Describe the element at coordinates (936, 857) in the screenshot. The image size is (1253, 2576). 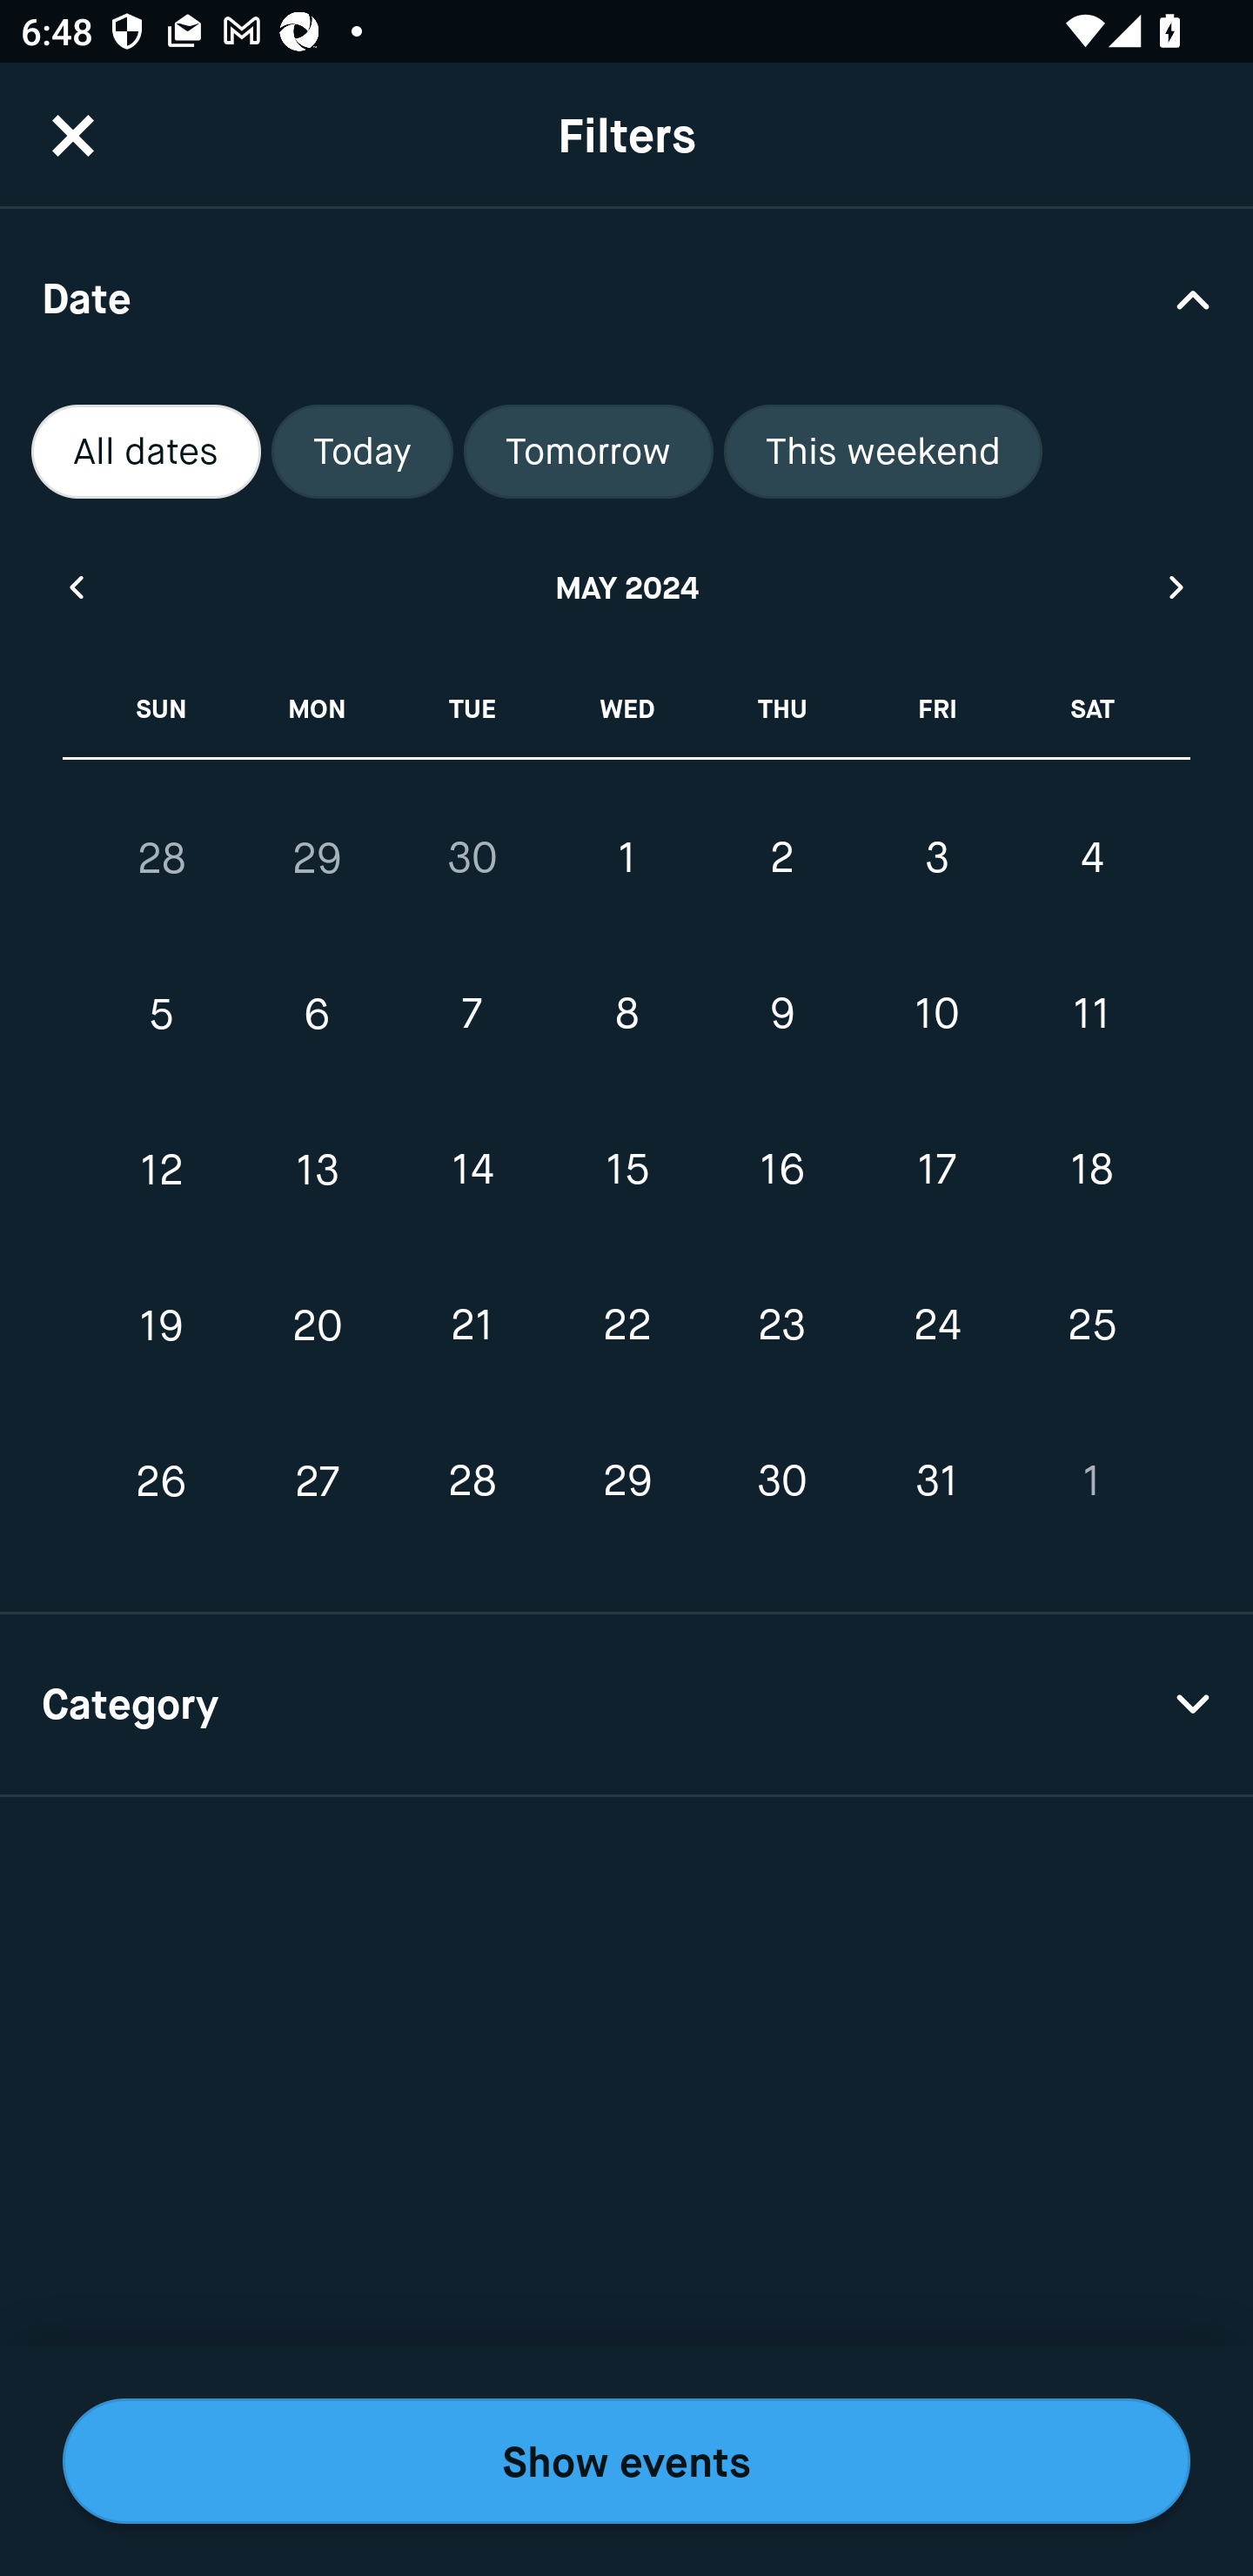
I see `3` at that location.